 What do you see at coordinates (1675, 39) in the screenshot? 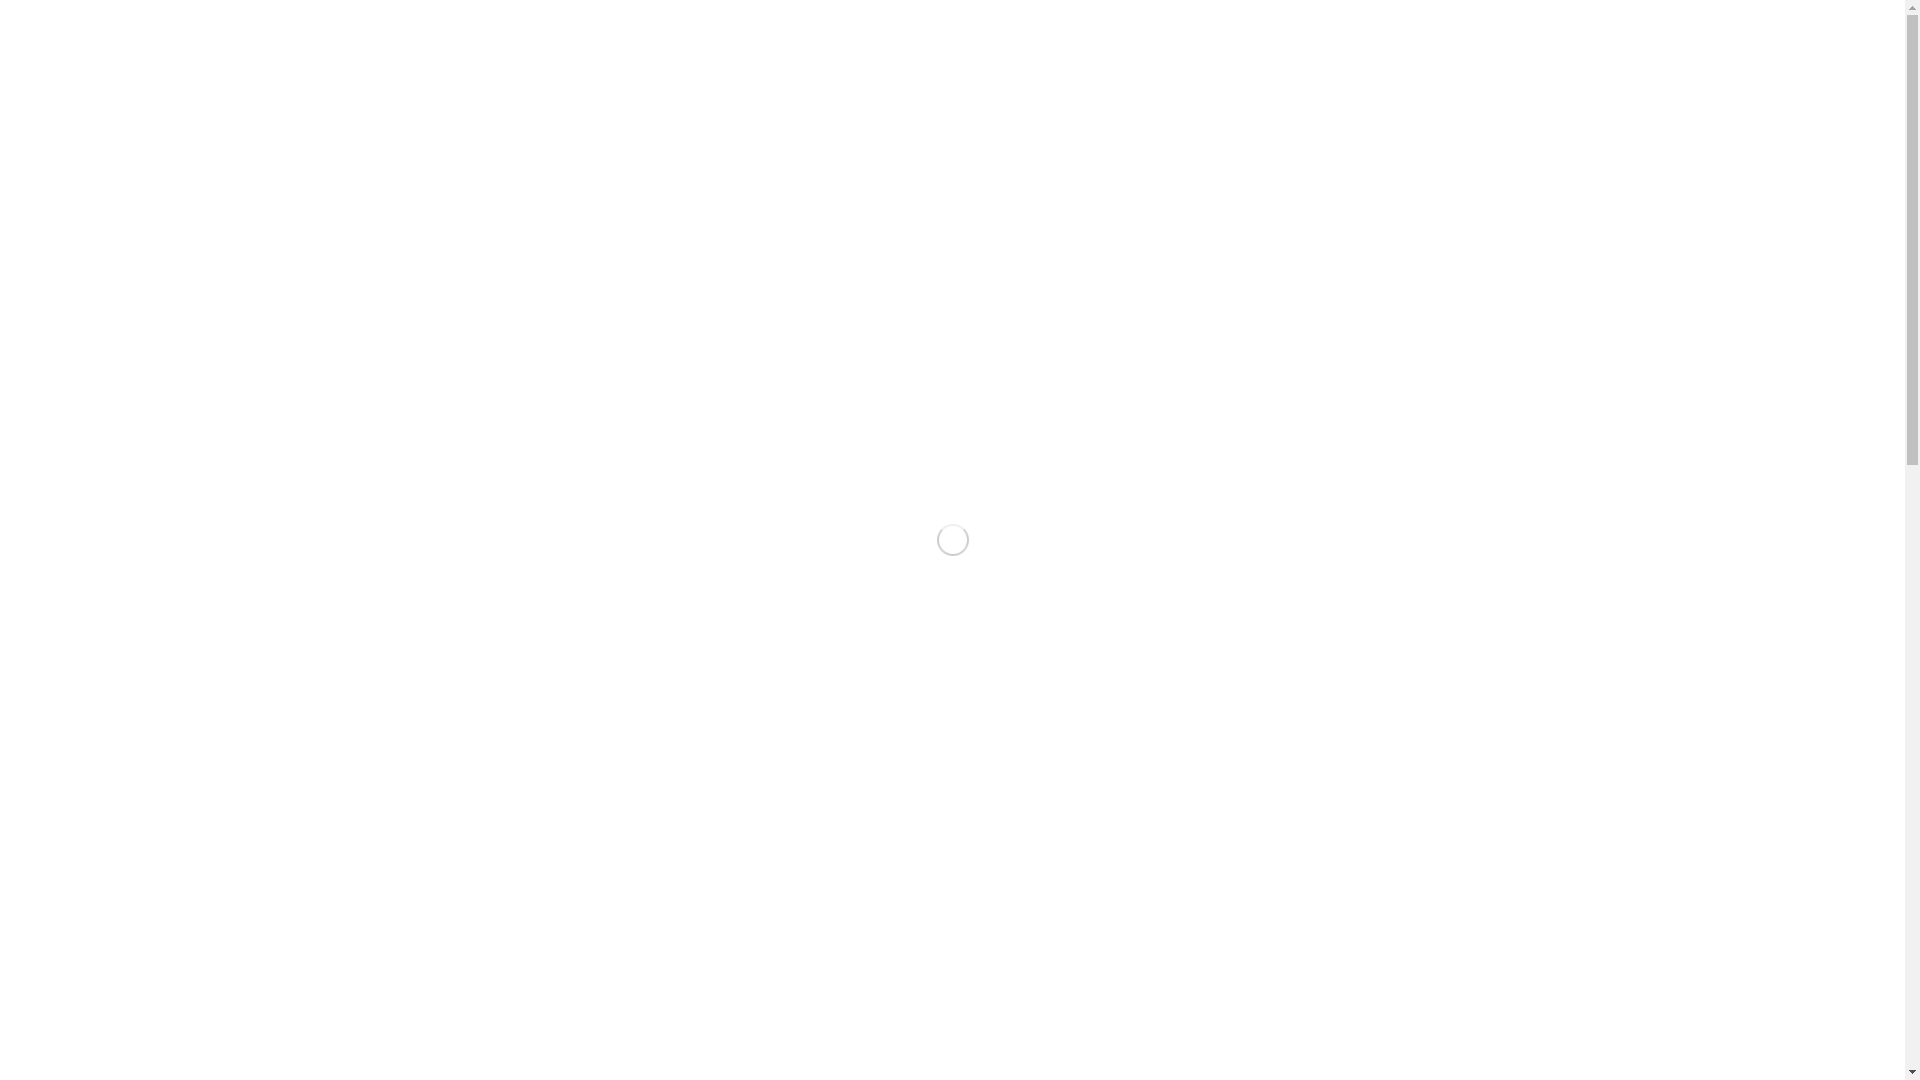
I see `BASE` at bounding box center [1675, 39].